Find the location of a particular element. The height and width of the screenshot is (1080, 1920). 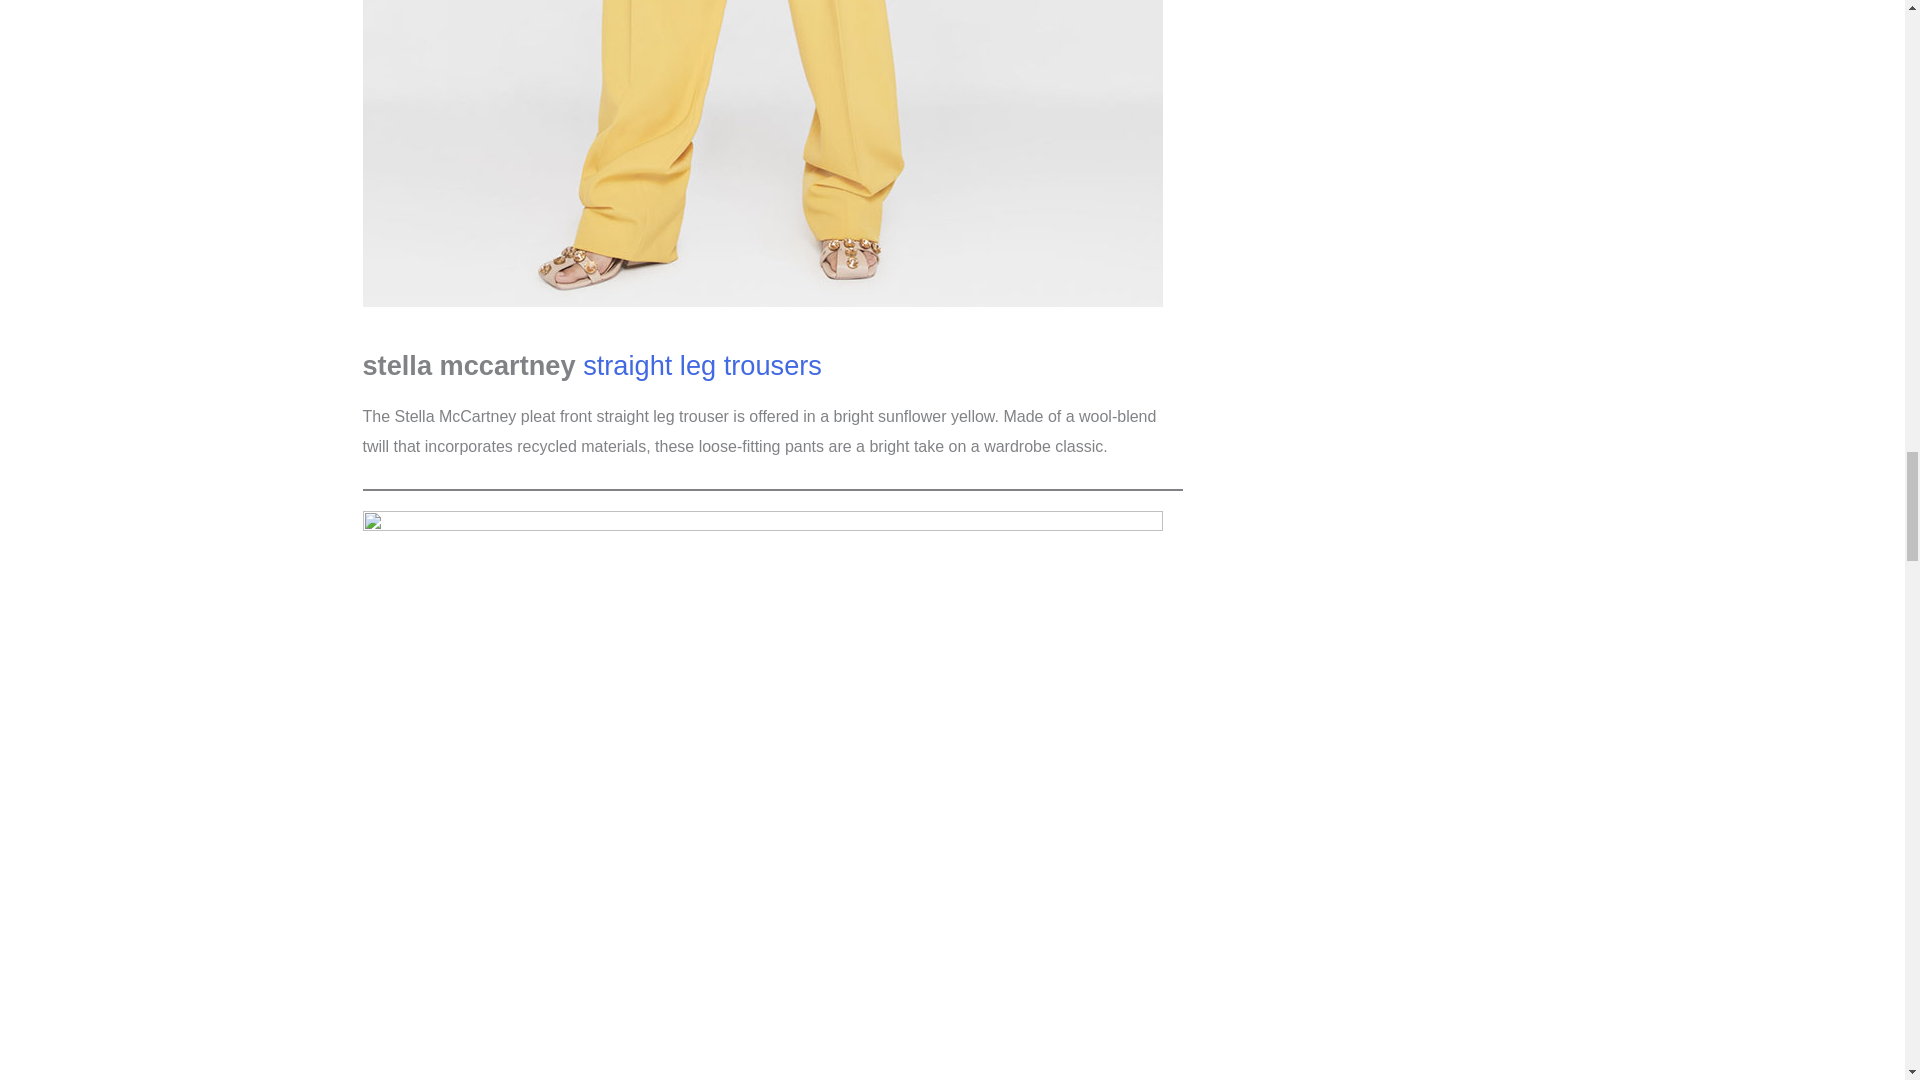

straight leg trousers is located at coordinates (702, 365).